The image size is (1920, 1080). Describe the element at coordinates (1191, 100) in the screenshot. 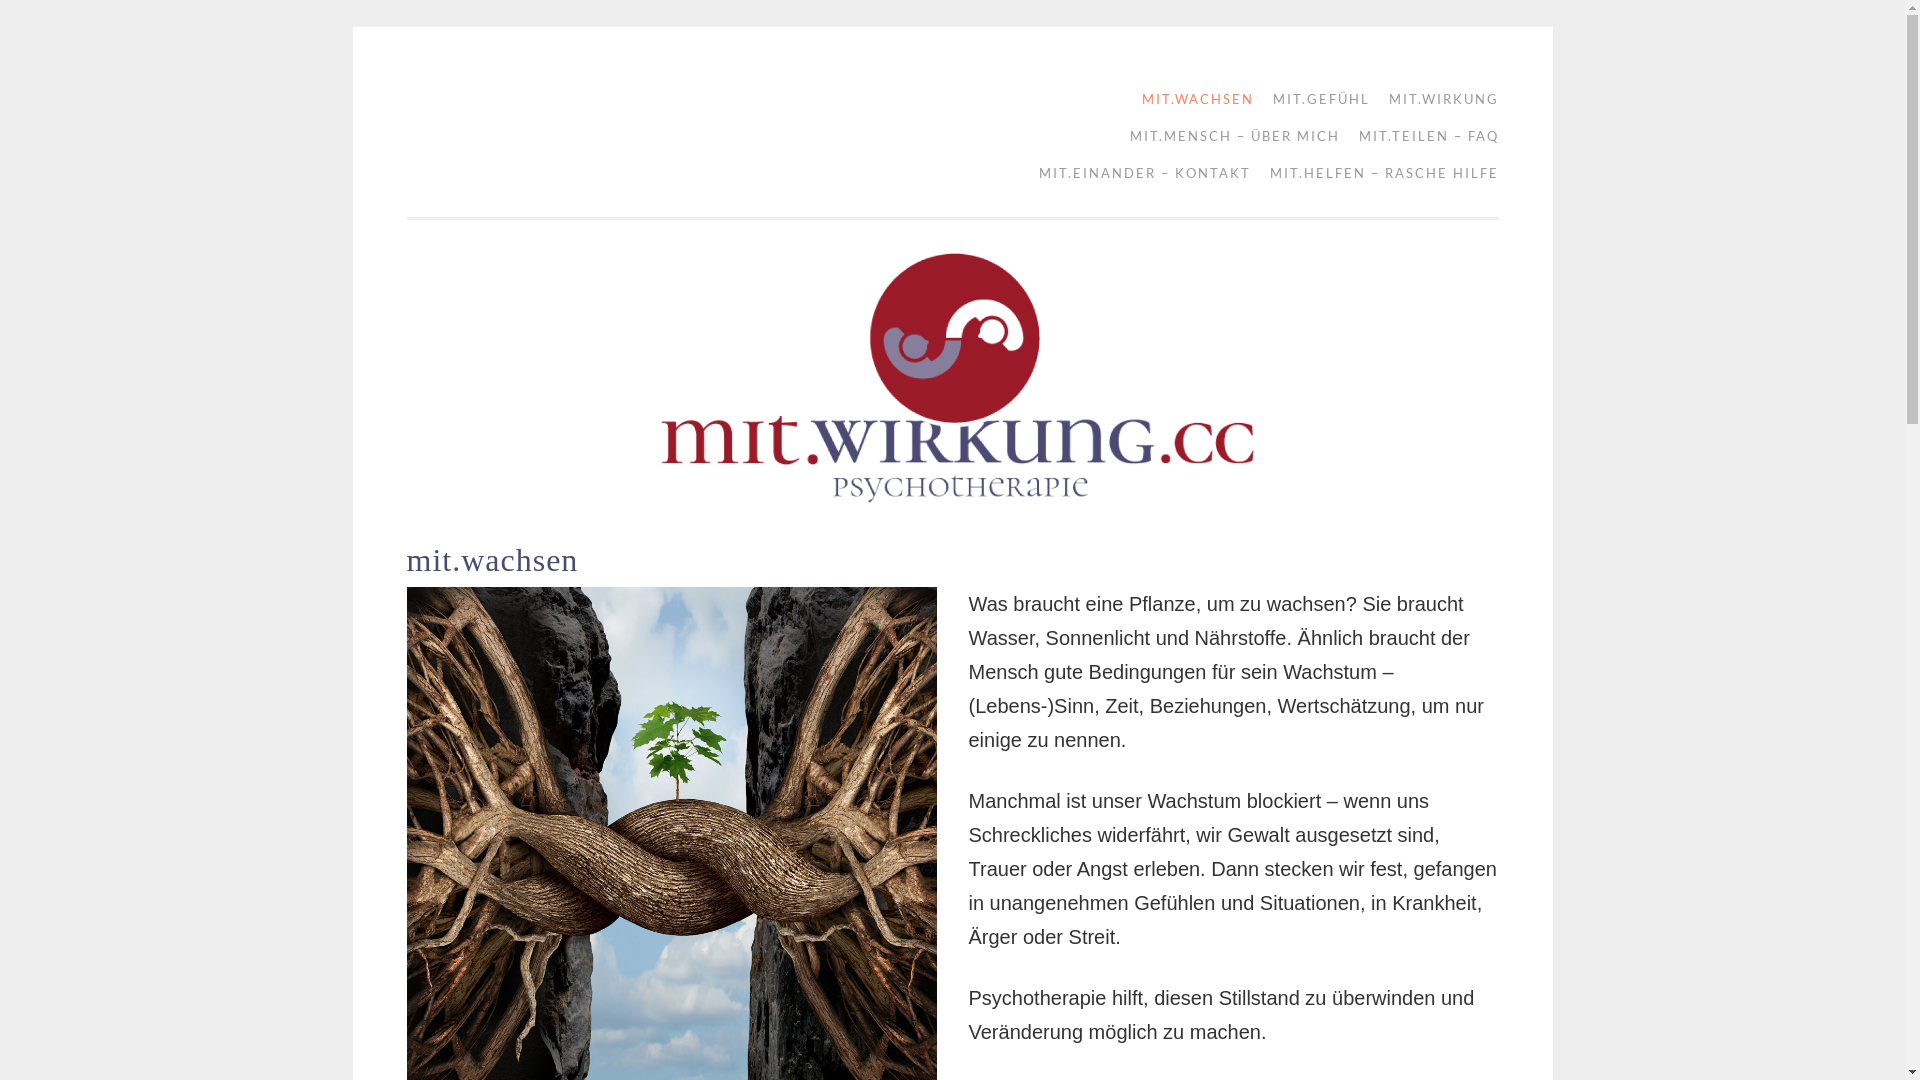

I see `MIT.WACHSEN` at that location.